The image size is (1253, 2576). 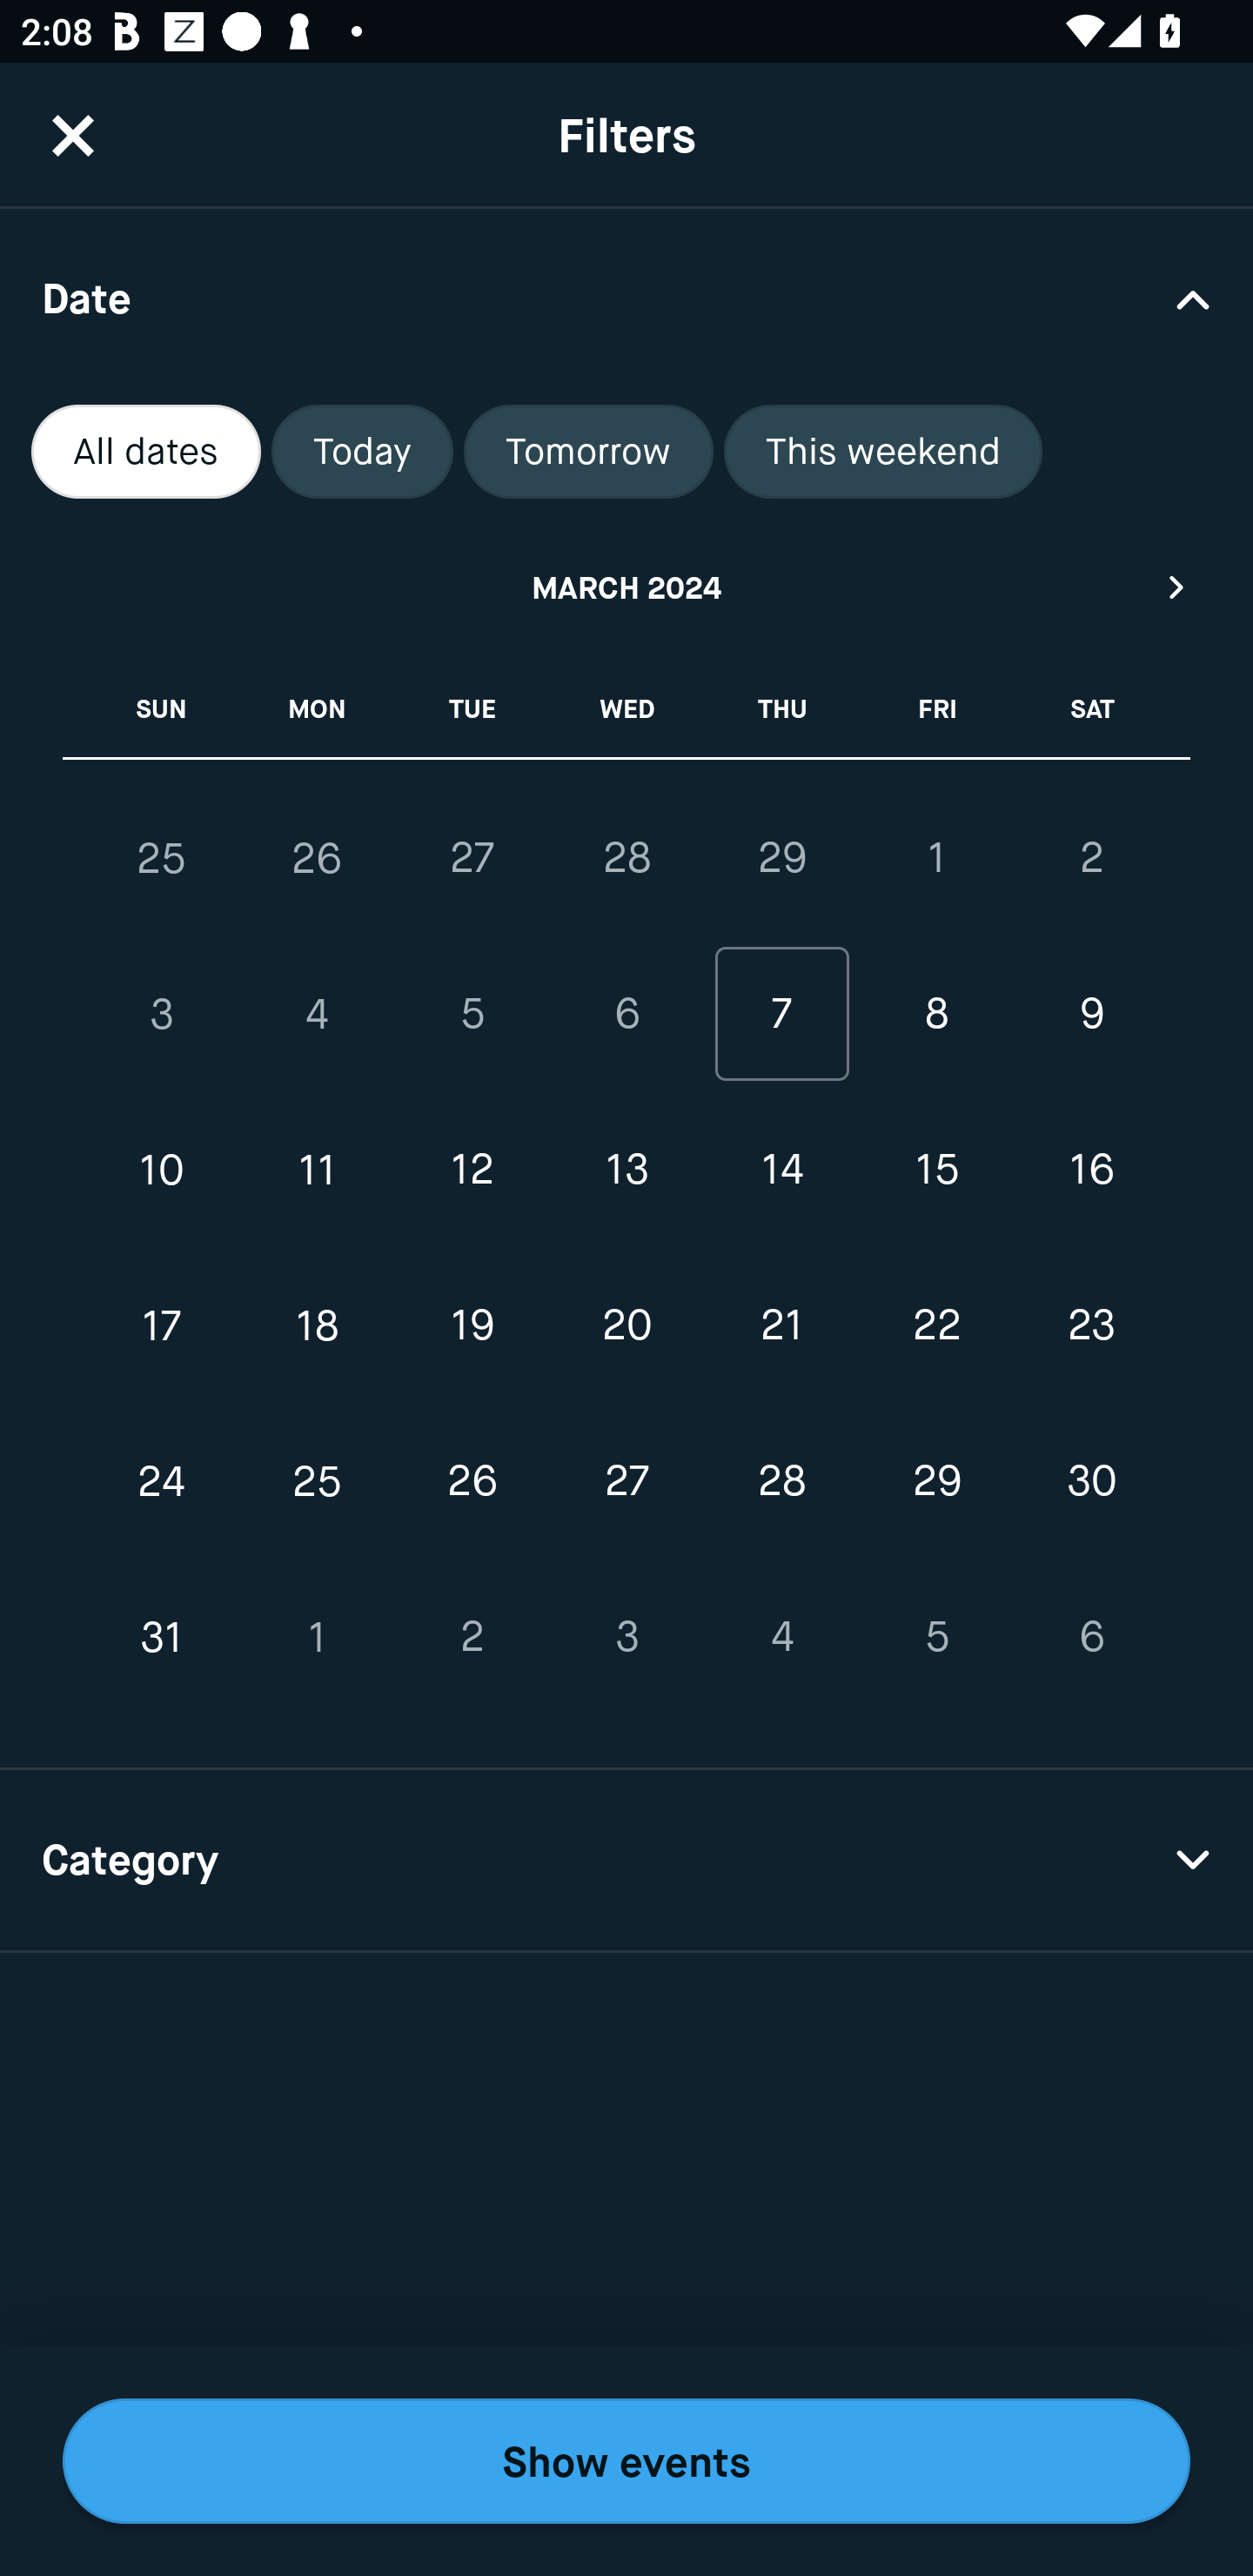 I want to click on 1, so click(x=936, y=857).